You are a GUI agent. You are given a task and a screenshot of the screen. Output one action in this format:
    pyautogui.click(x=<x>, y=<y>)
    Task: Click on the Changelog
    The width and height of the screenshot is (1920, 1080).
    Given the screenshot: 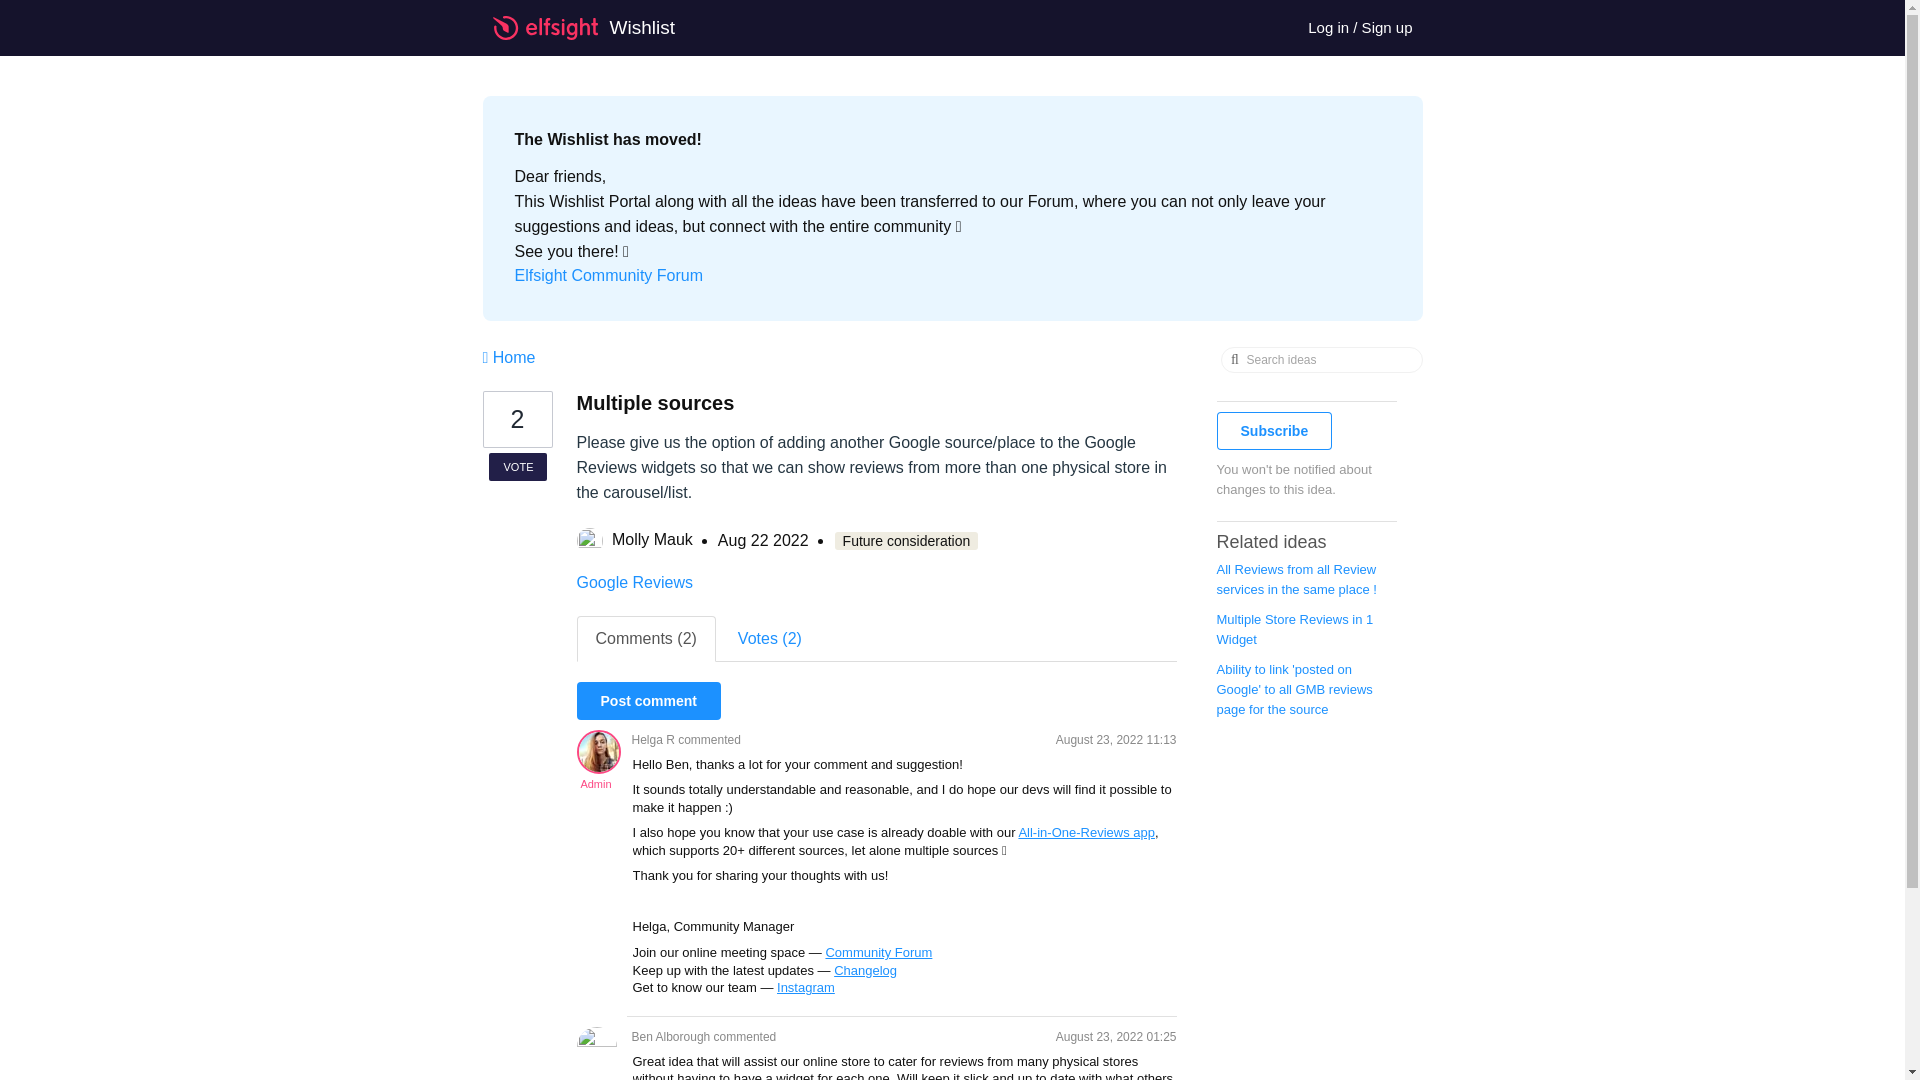 What is the action you would take?
    pyautogui.click(x=864, y=970)
    